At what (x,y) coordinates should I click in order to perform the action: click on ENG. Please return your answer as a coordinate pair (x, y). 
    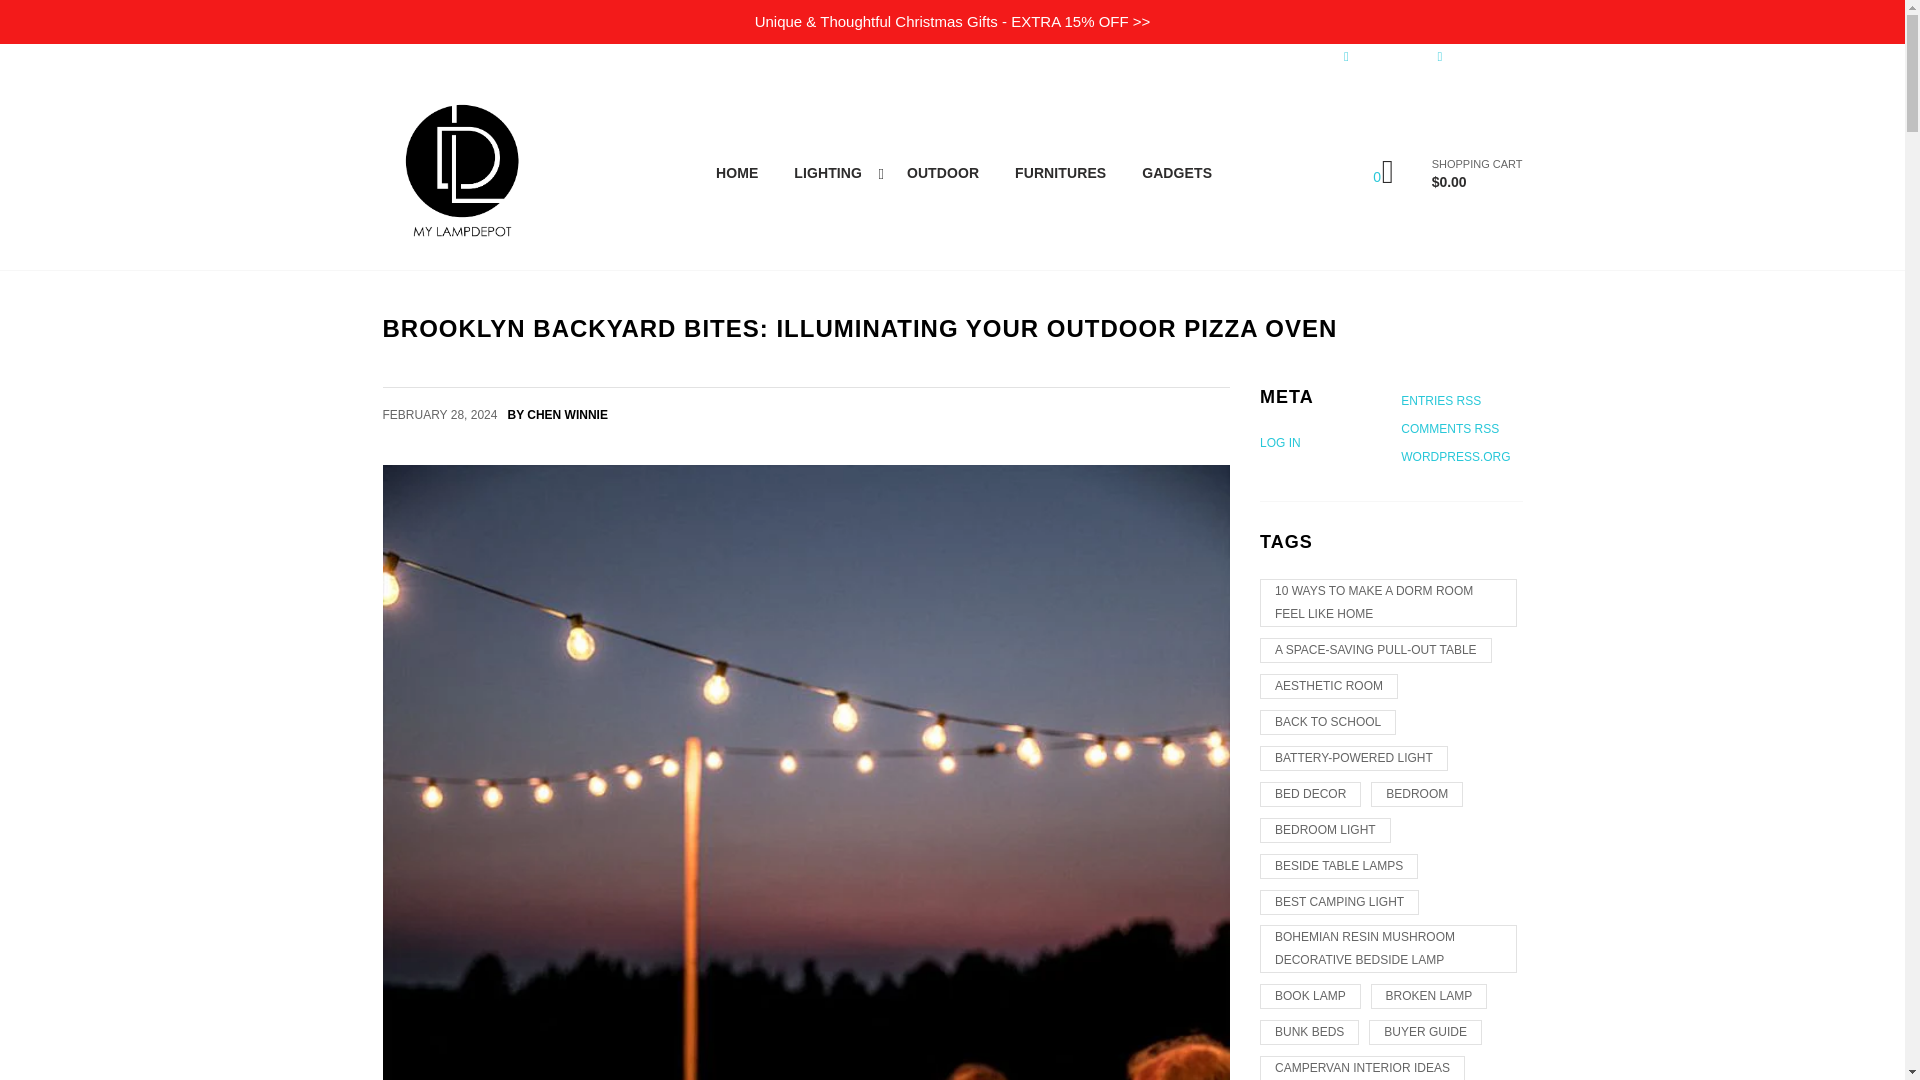
    Looking at the image, I should click on (394, 55).